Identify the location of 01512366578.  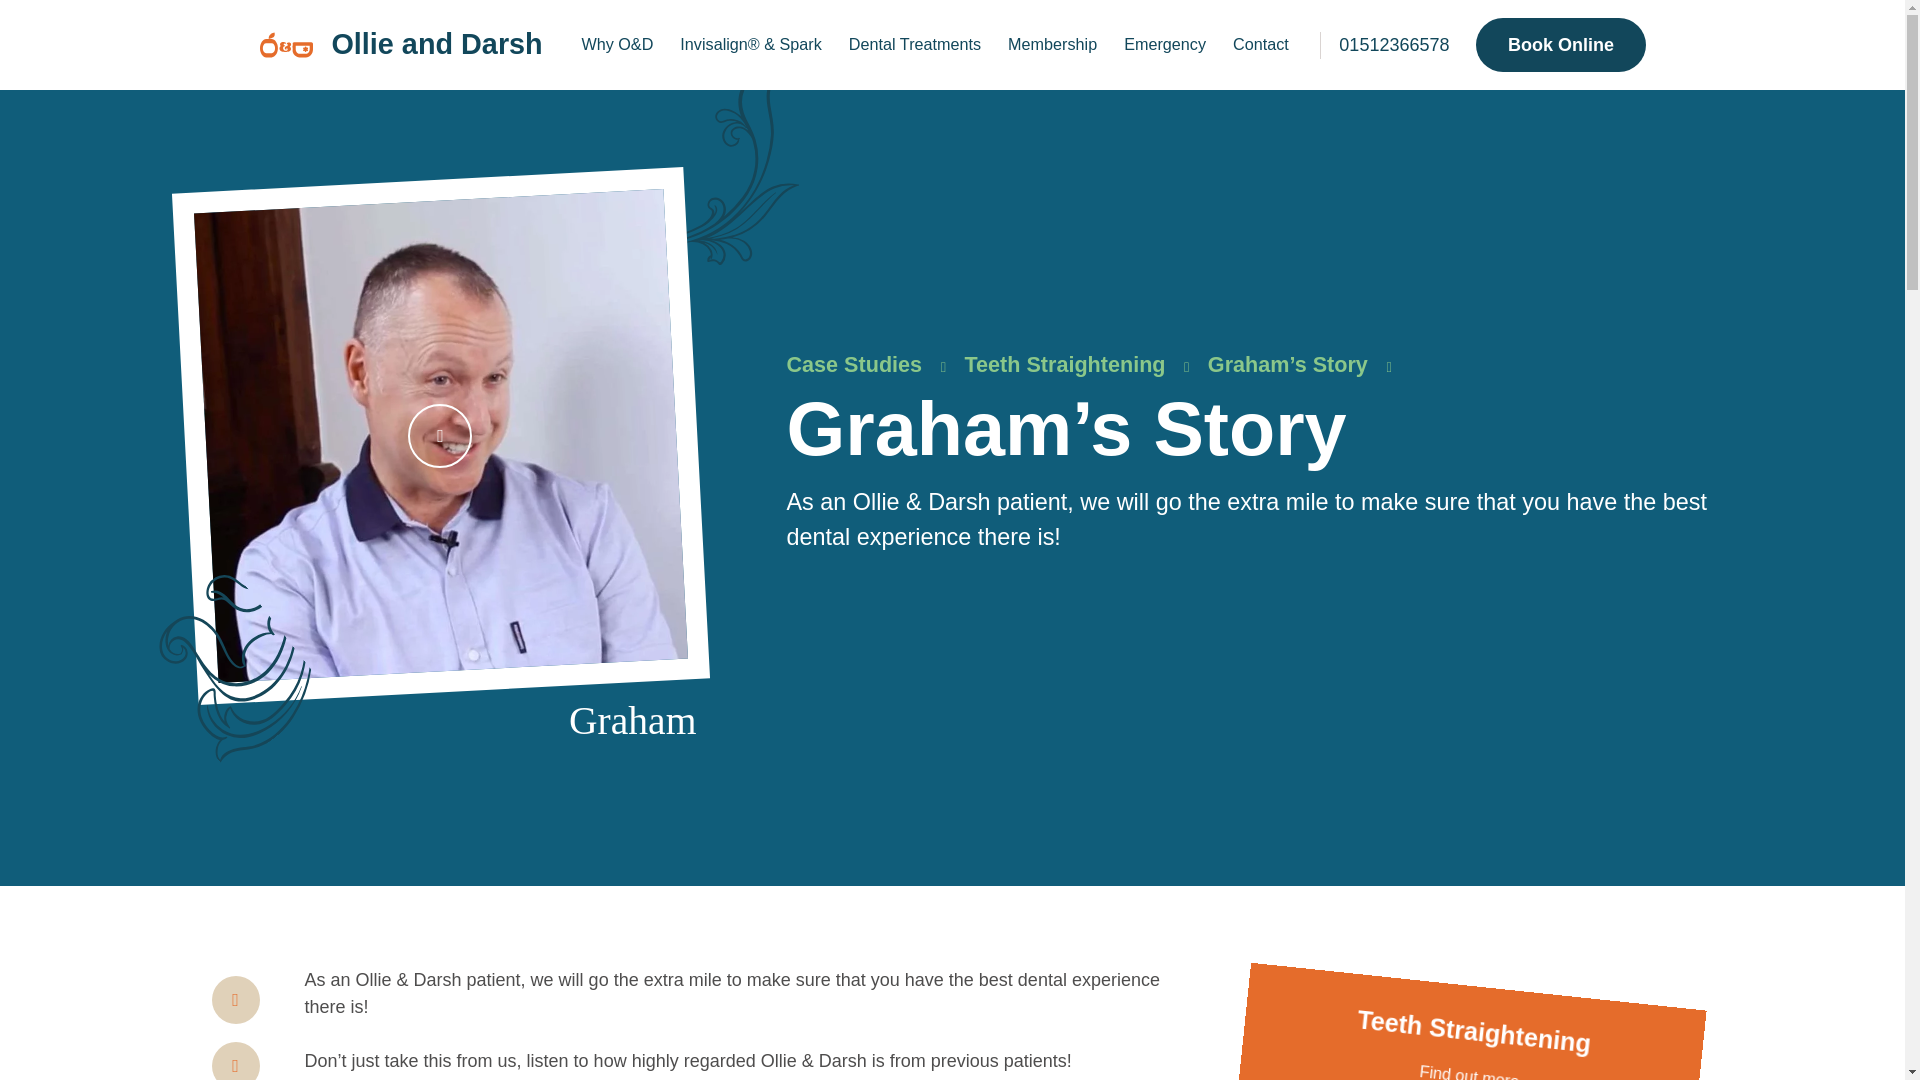
(1384, 46).